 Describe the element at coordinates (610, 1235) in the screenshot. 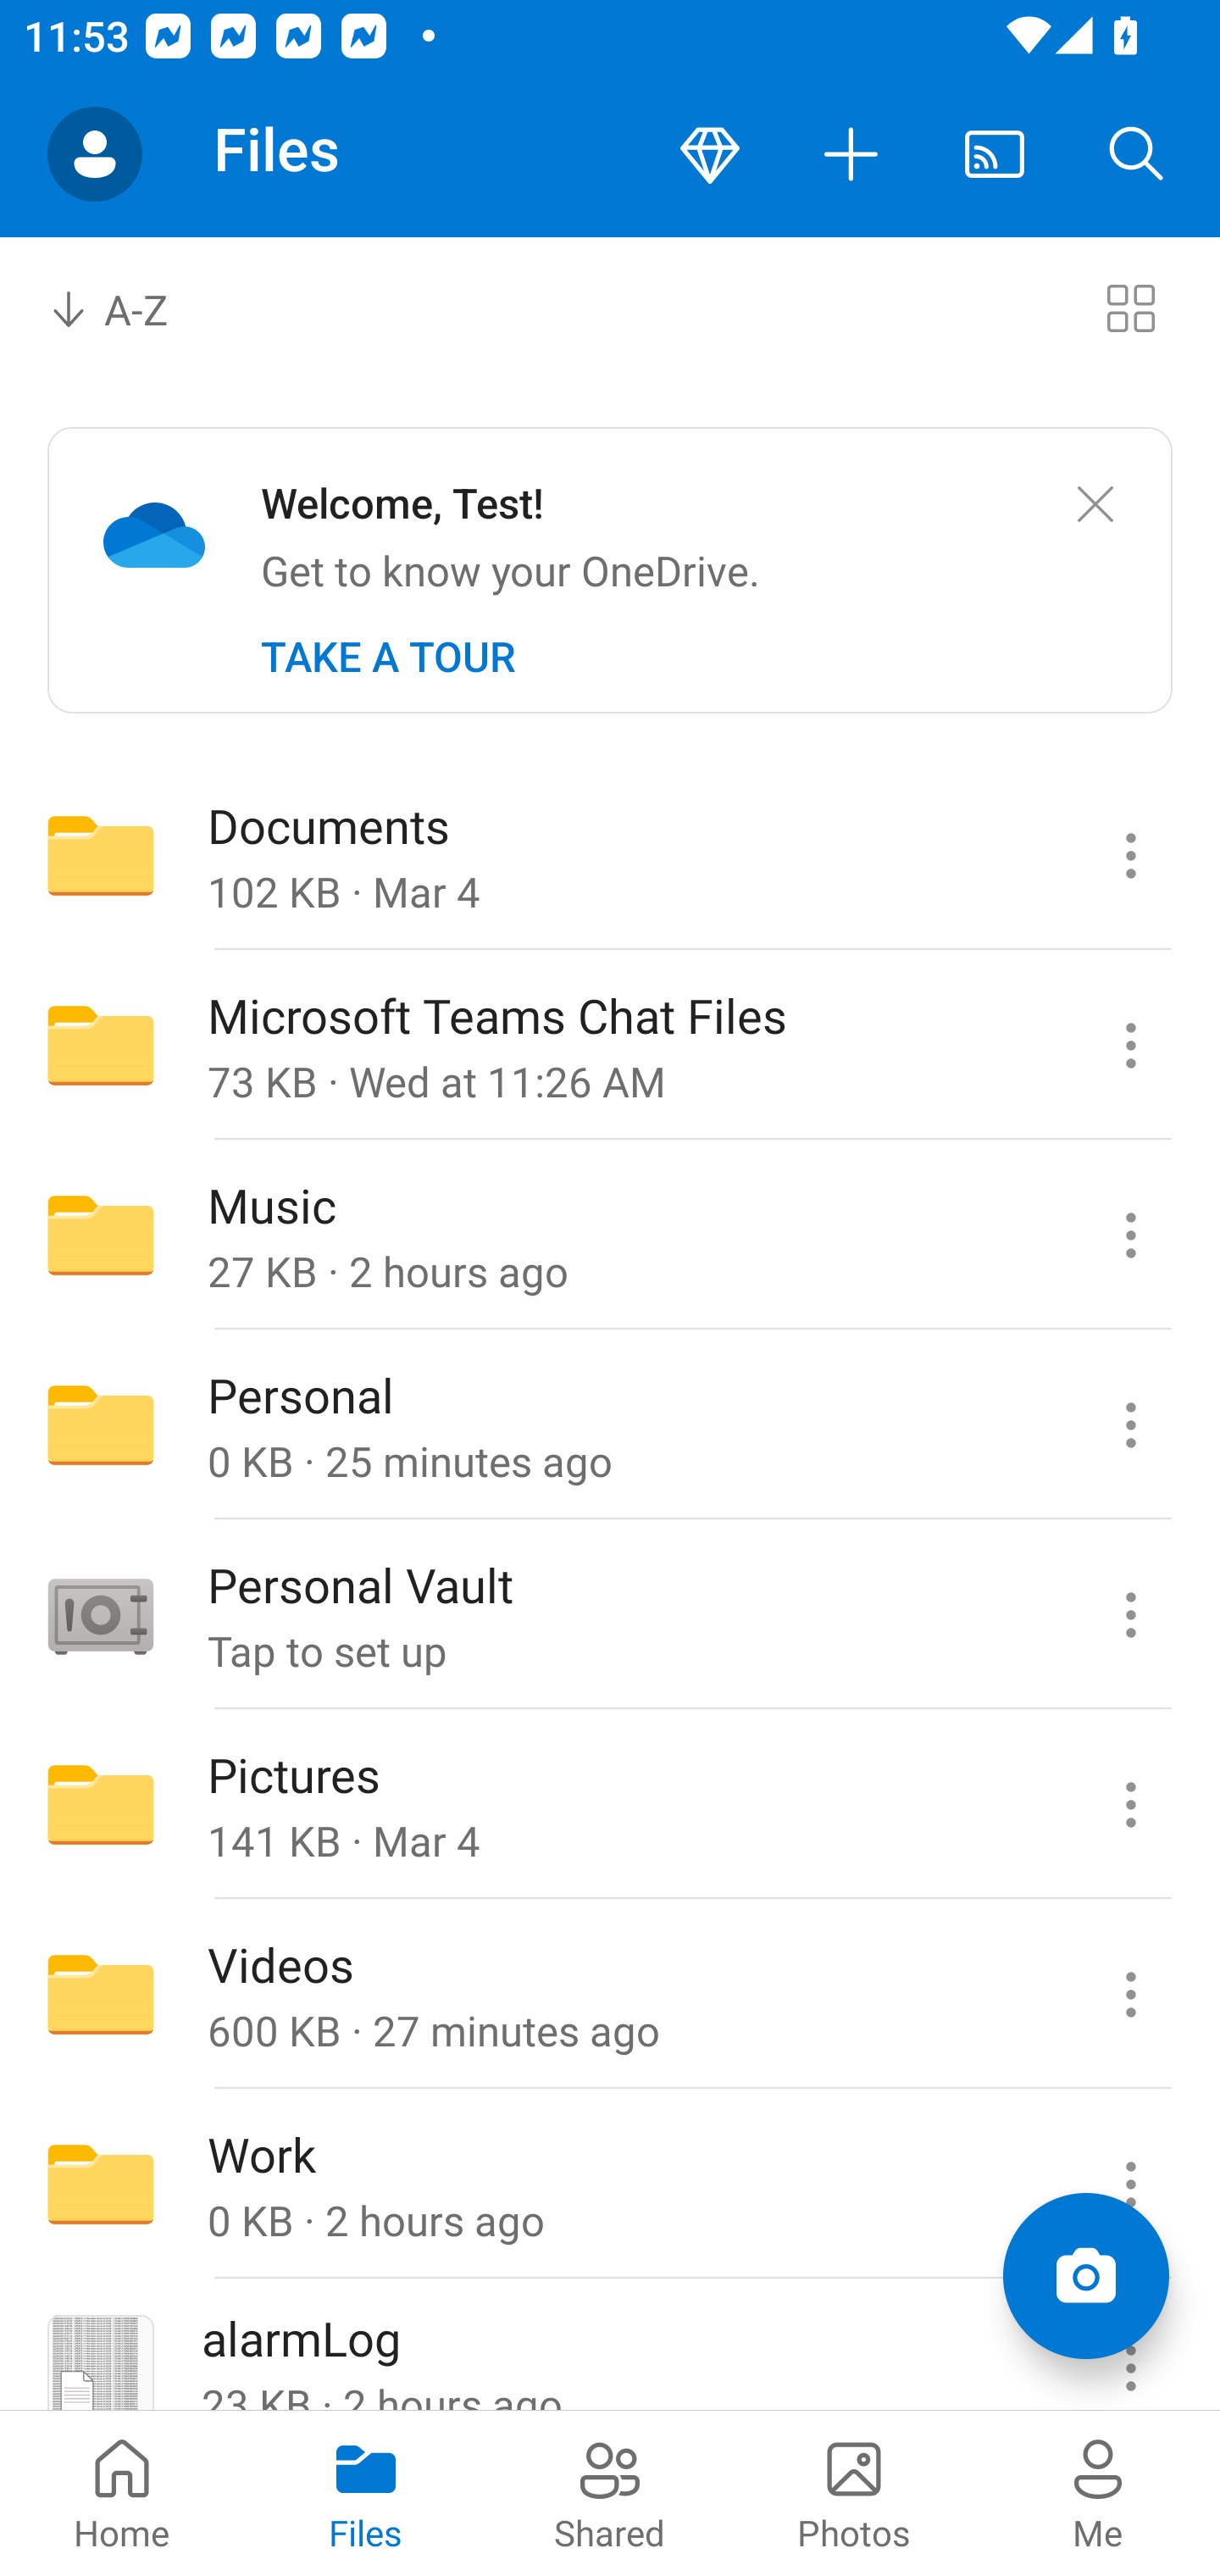

I see `Folder Music 27 KB · 2 hours ago Music commands` at that location.